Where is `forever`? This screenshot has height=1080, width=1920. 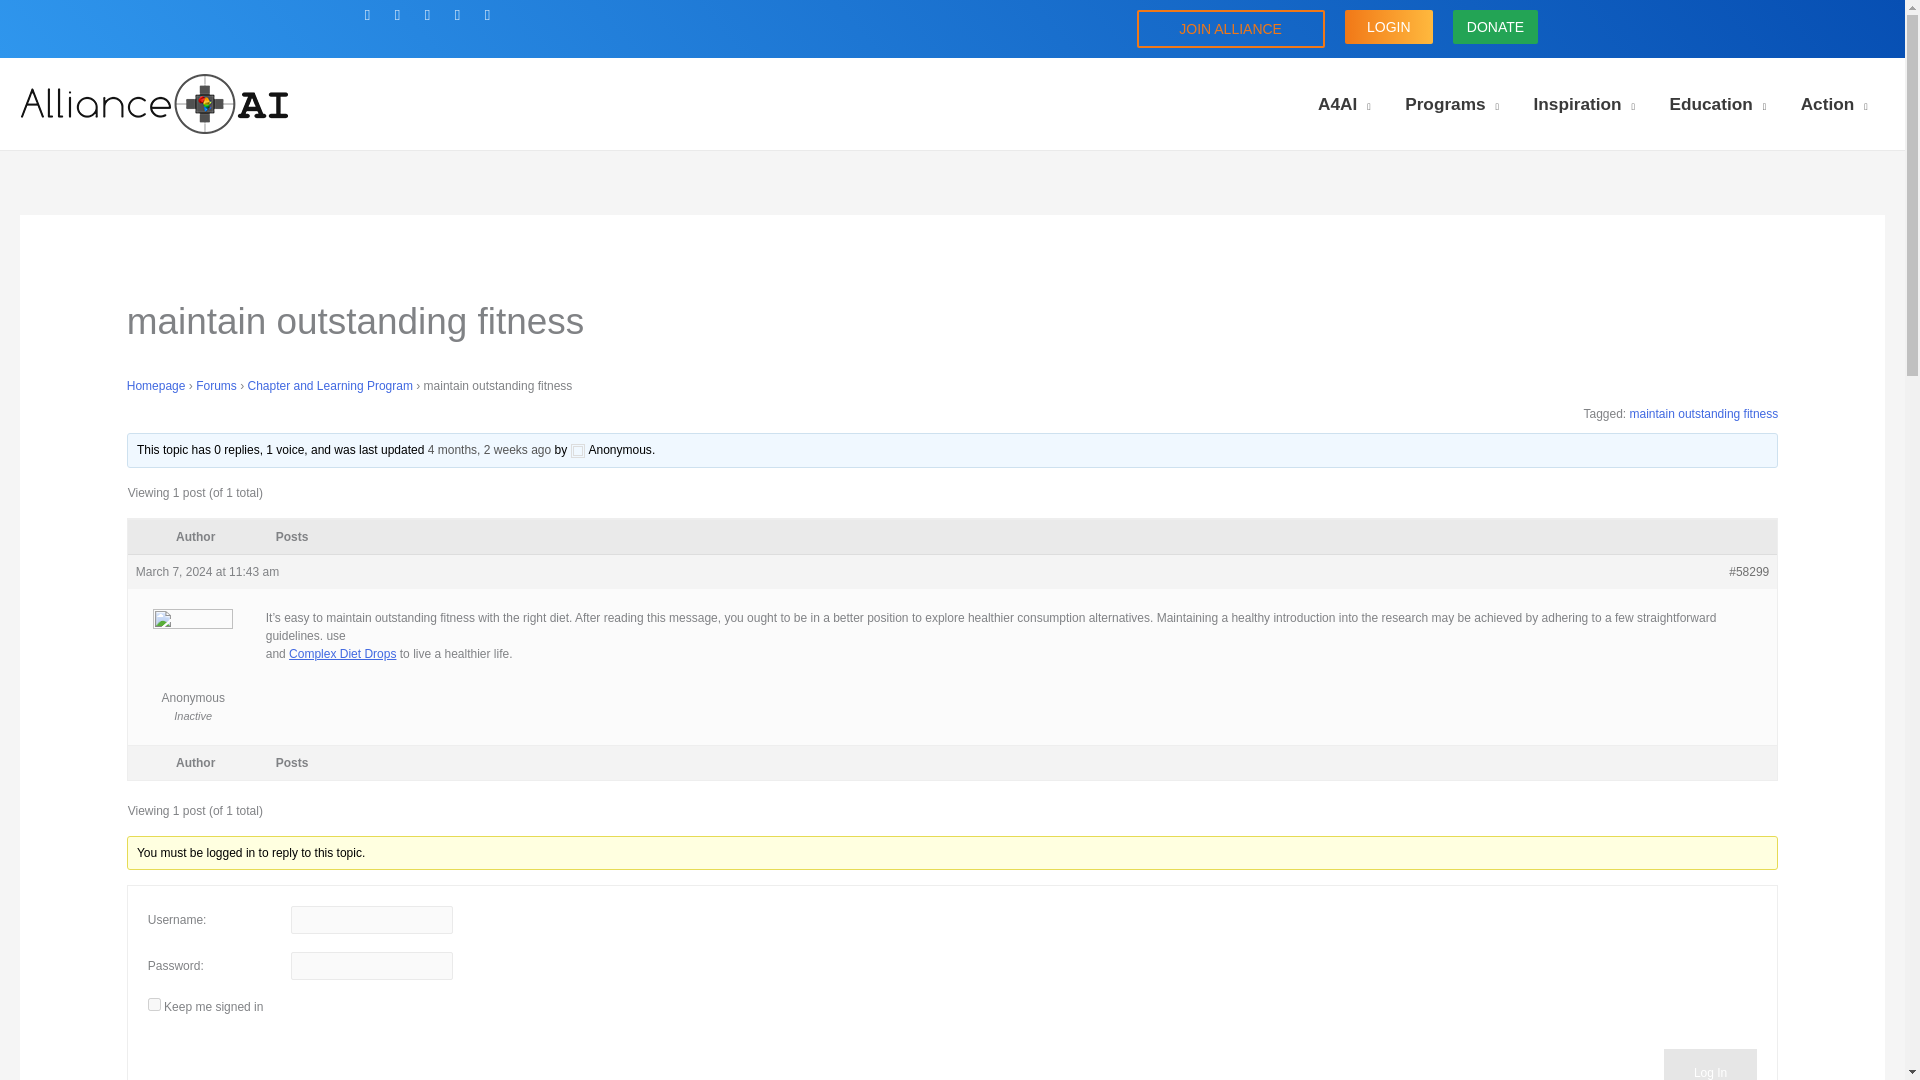 forever is located at coordinates (154, 1004).